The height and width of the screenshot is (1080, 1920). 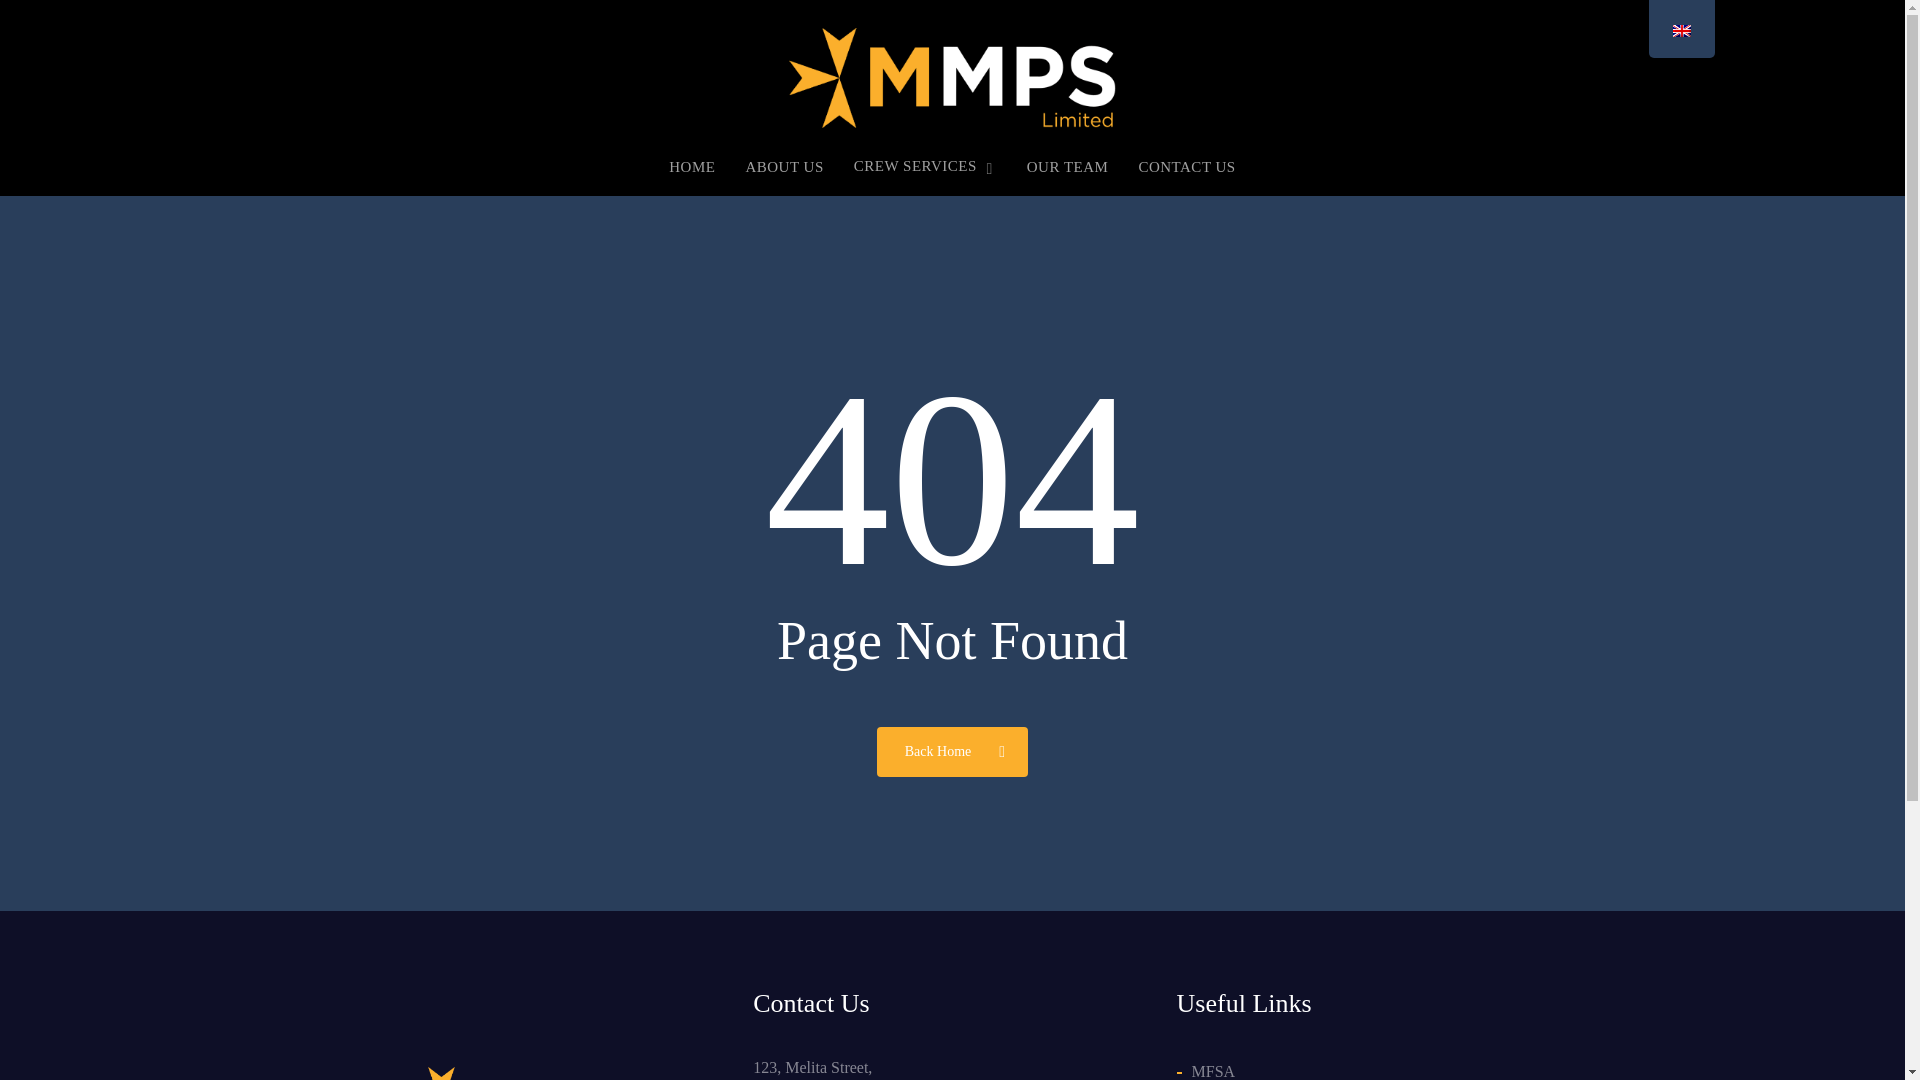 What do you see at coordinates (1186, 176) in the screenshot?
I see `CONTACT US` at bounding box center [1186, 176].